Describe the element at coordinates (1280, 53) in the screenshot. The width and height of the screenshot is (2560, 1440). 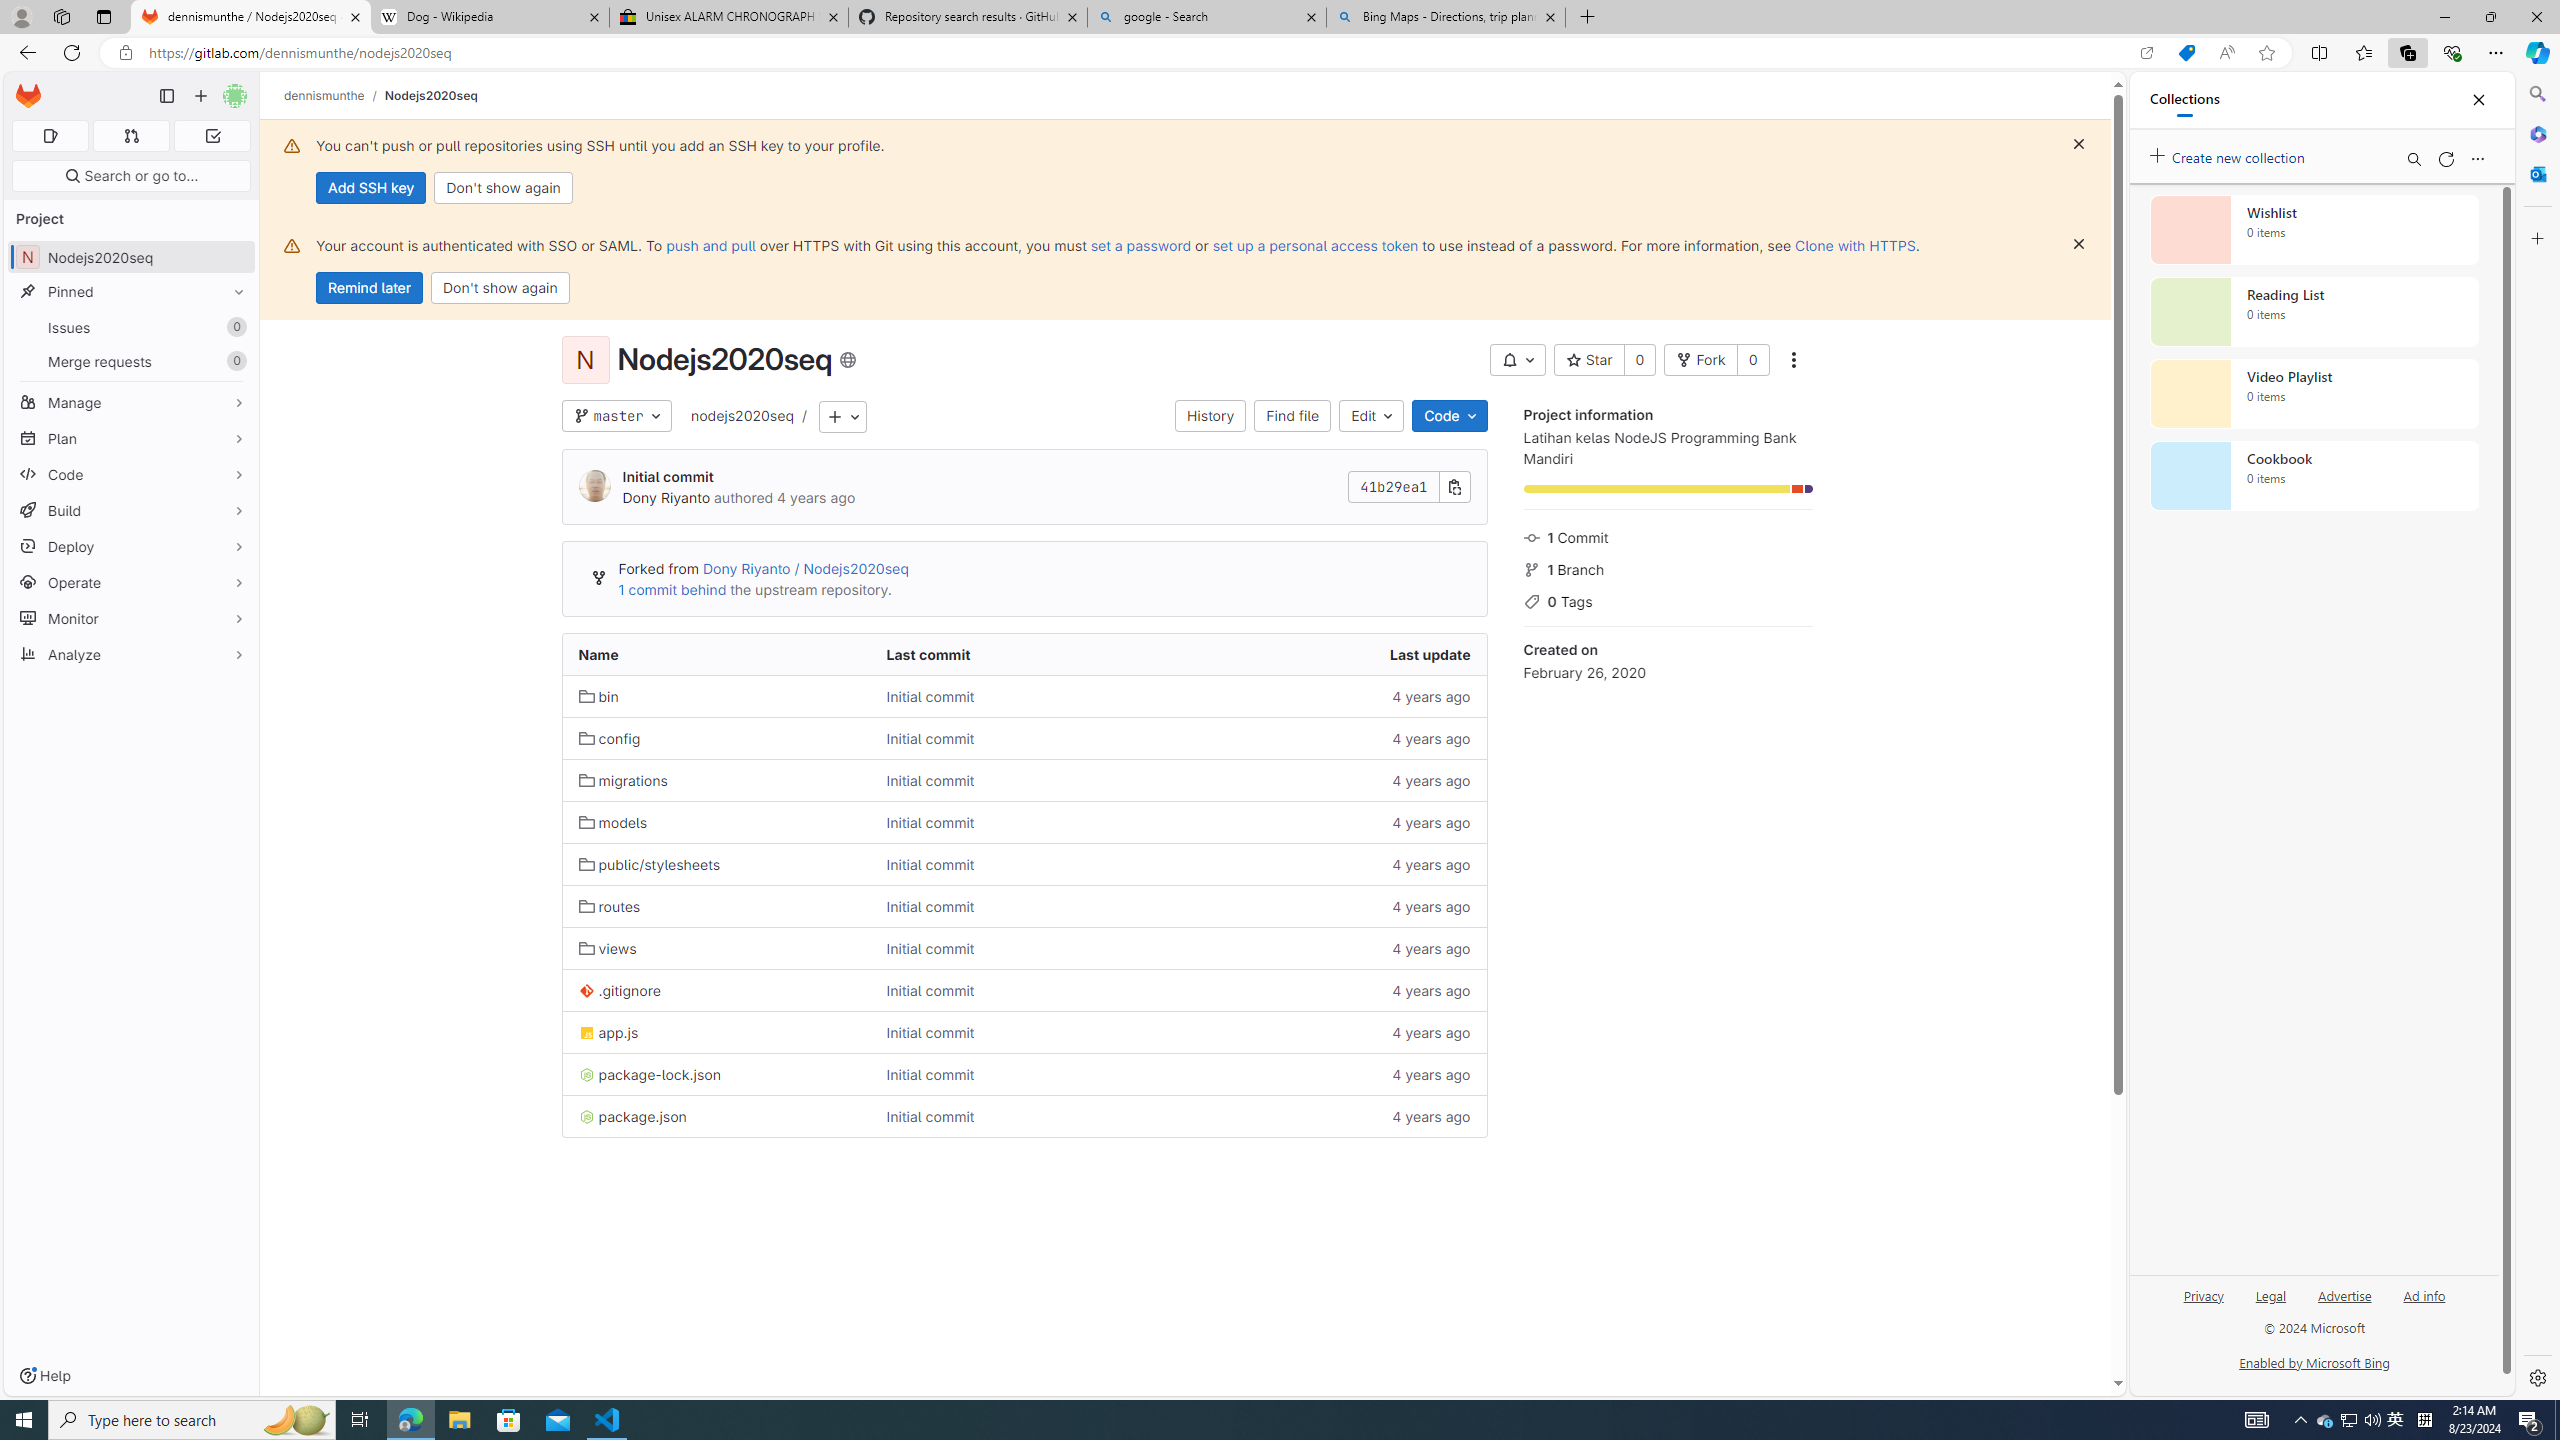
I see `App bar` at that location.